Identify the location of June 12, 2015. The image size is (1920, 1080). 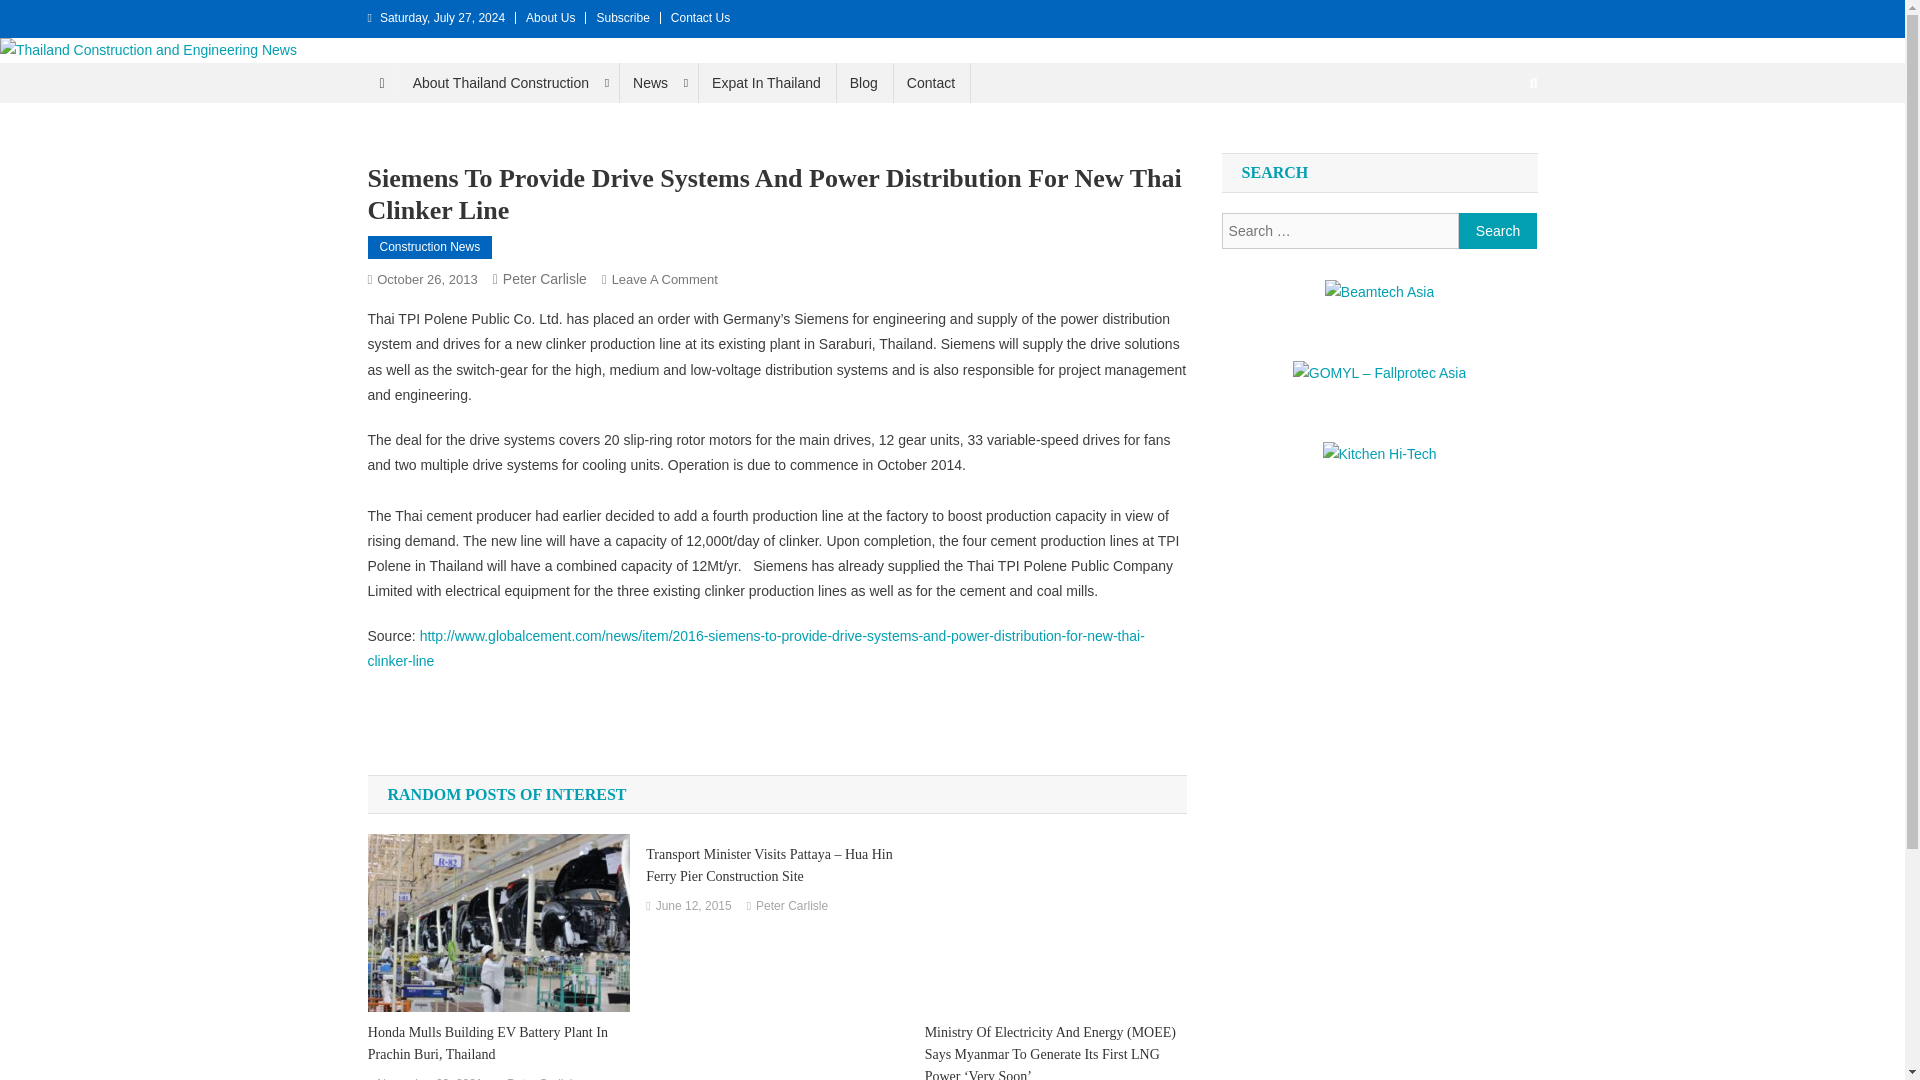
(694, 907).